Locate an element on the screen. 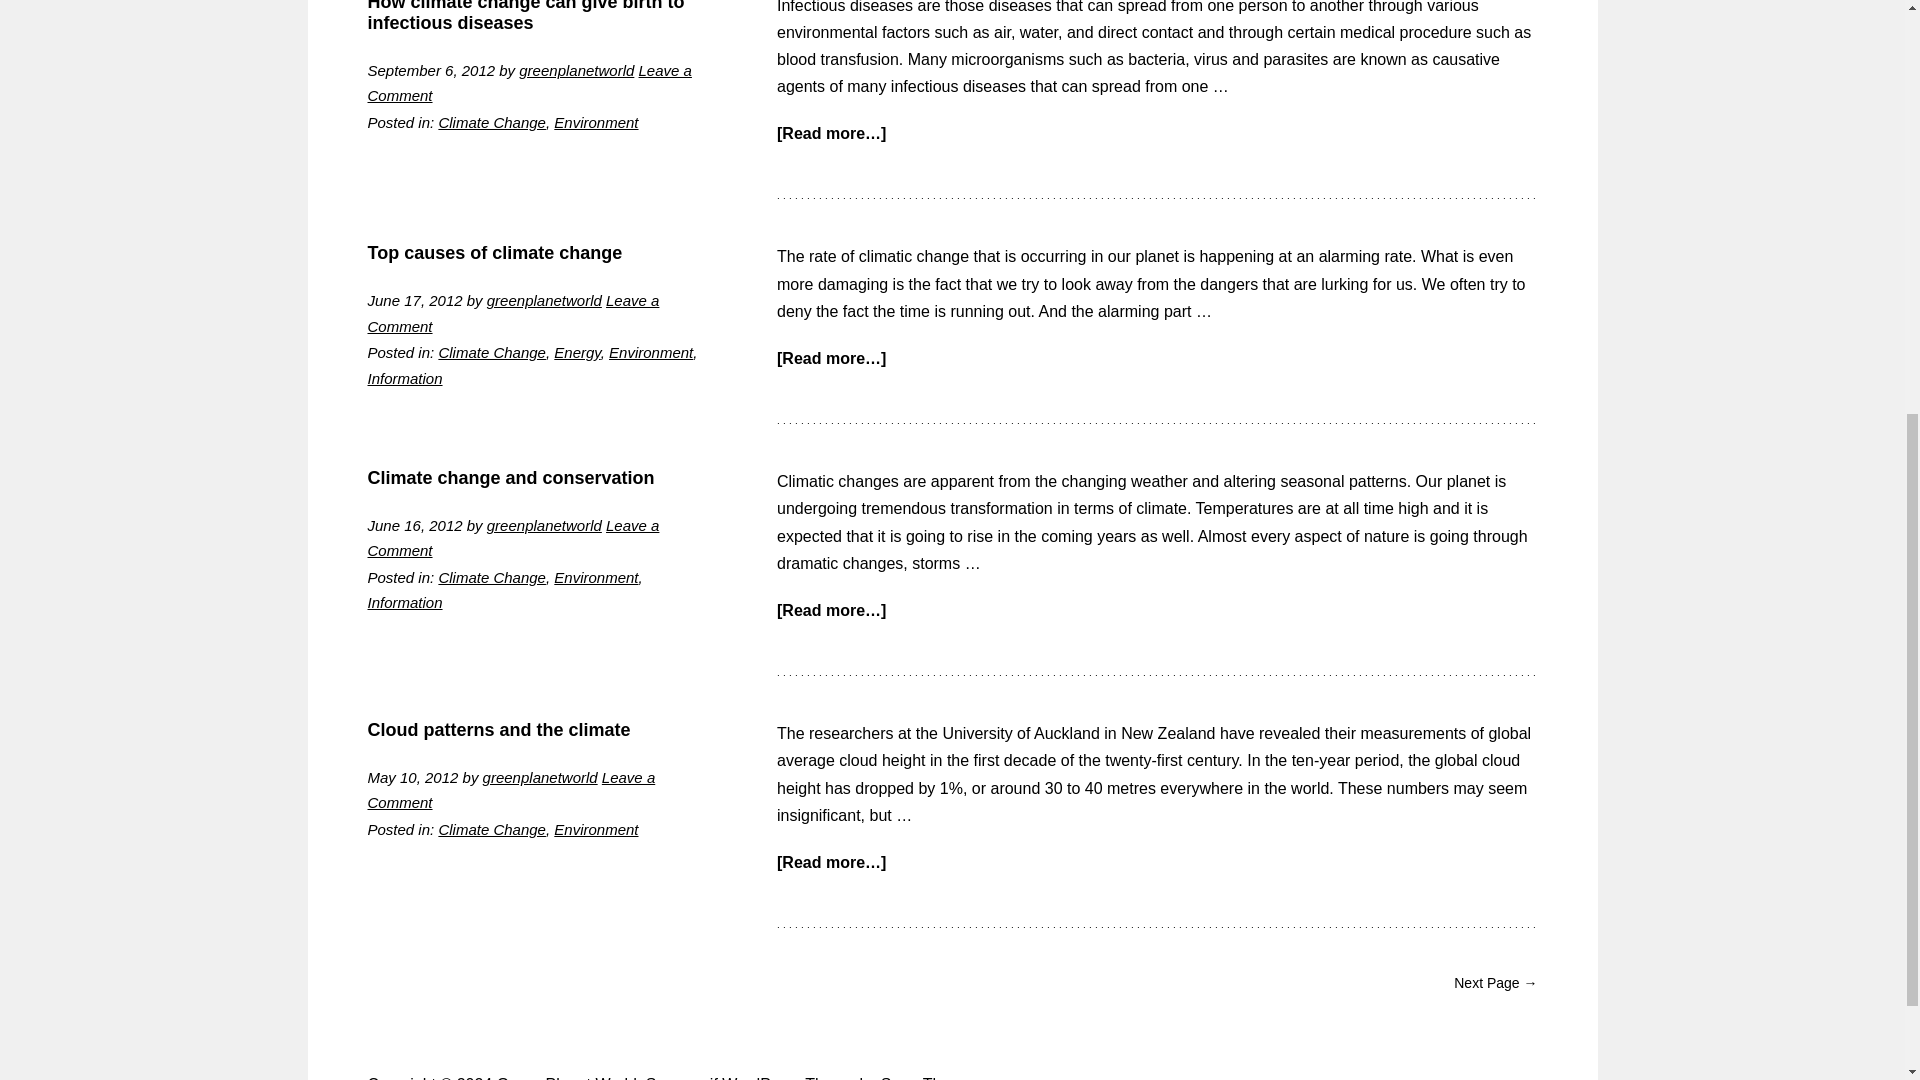  greenplanetworld is located at coordinates (576, 70).